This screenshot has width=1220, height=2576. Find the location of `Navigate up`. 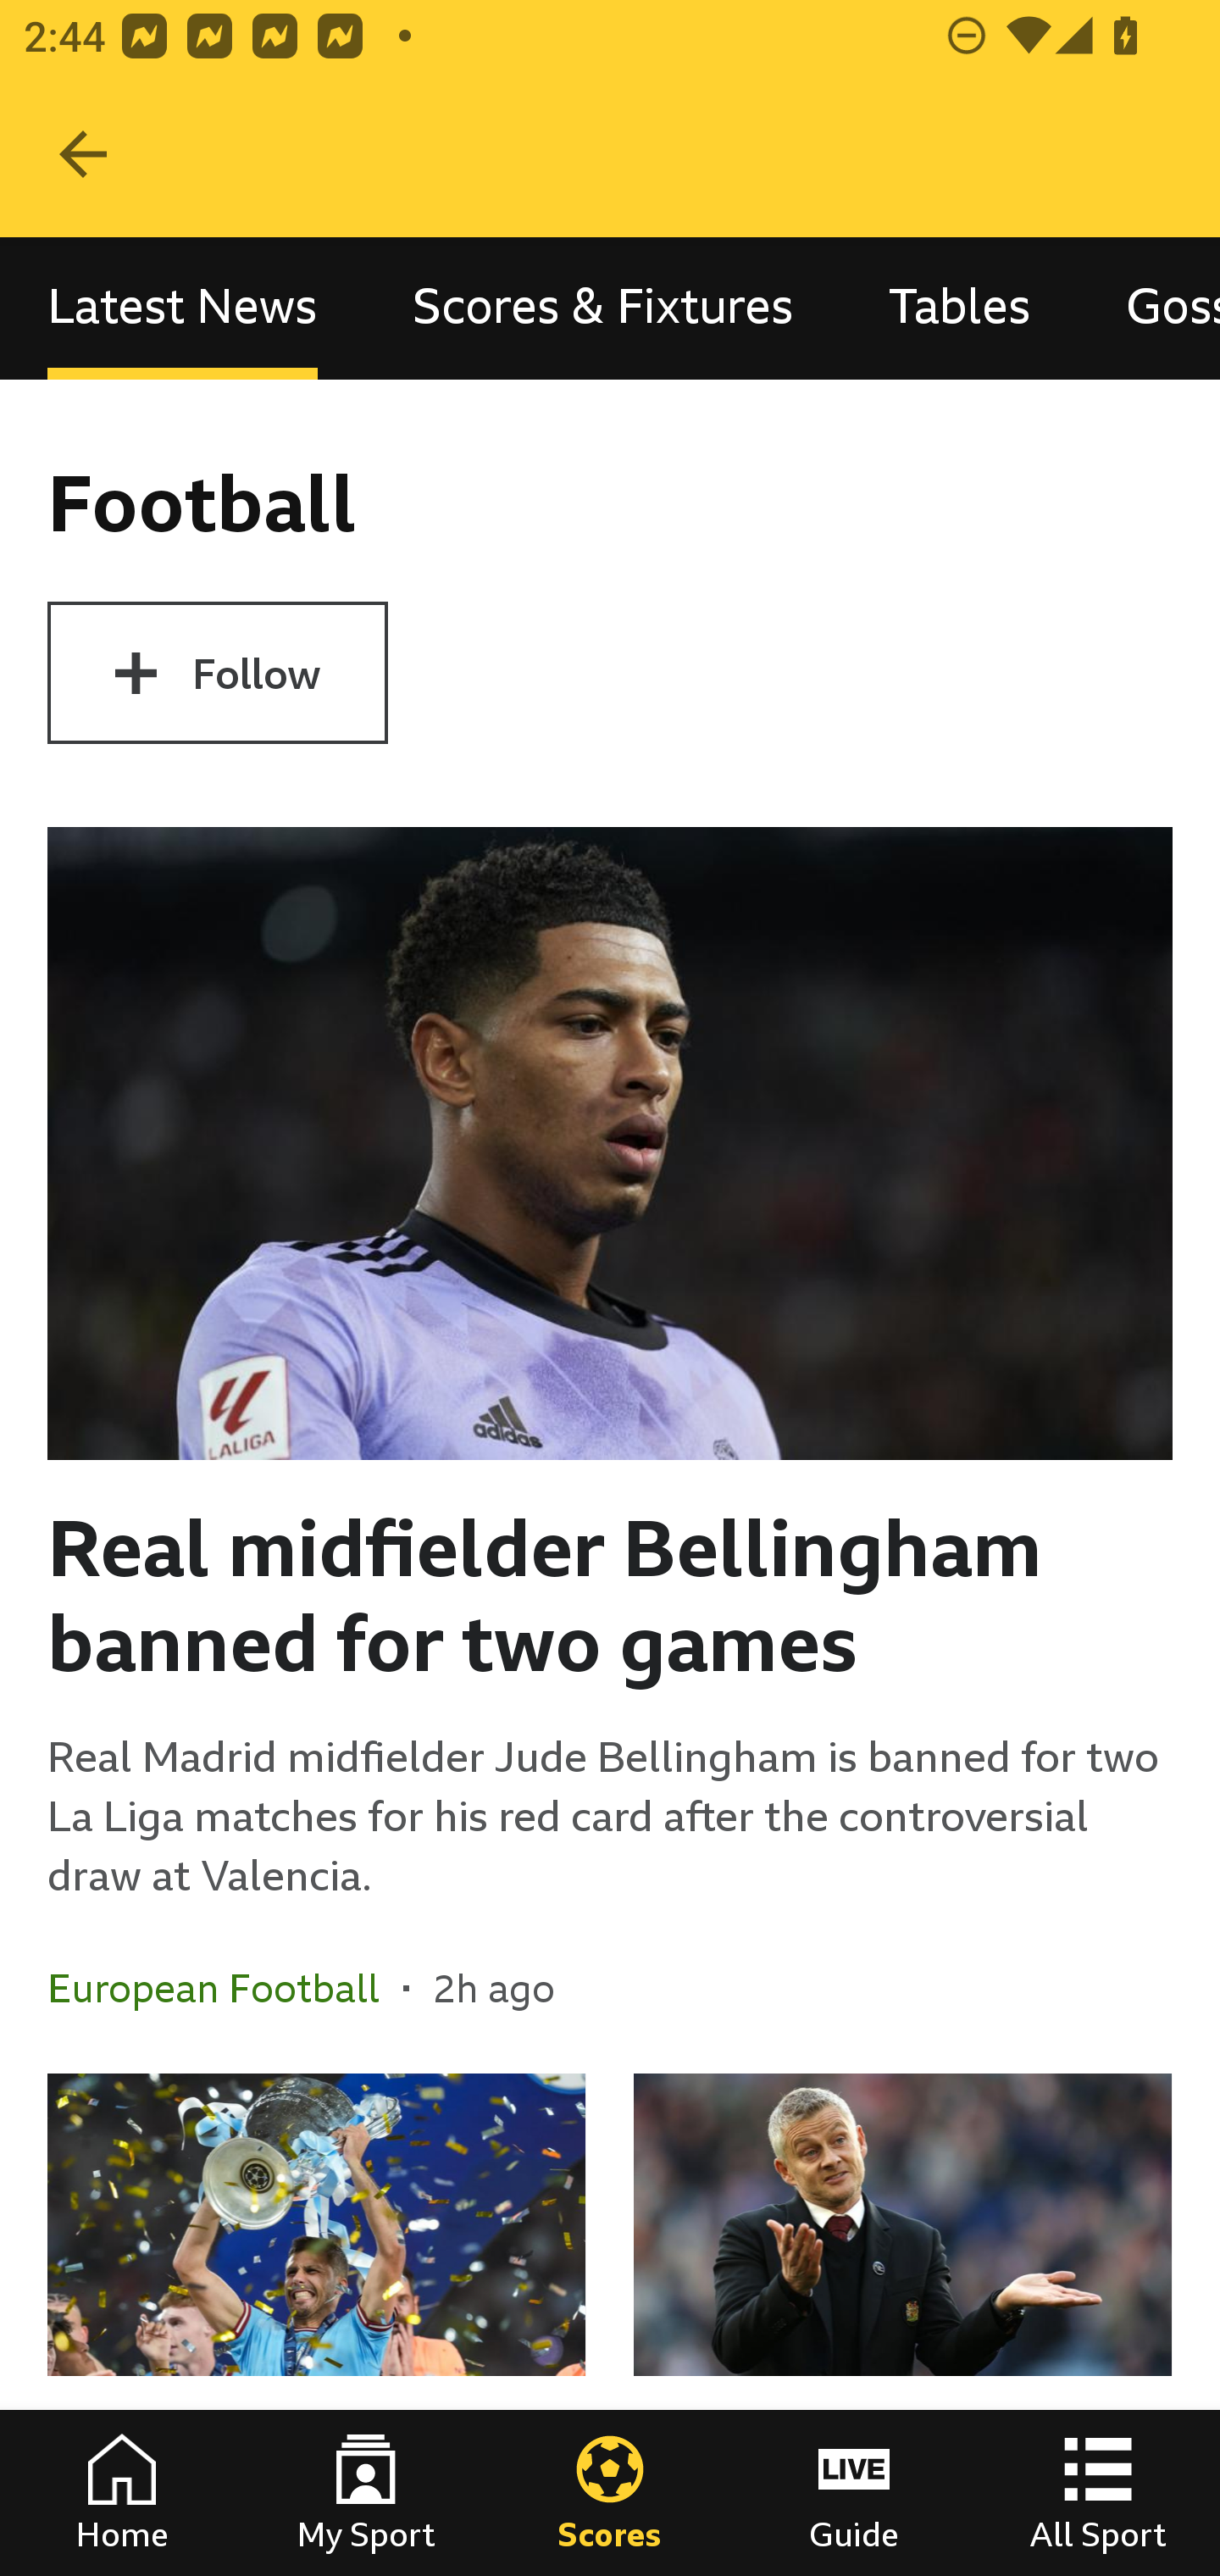

Navigate up is located at coordinates (83, 154).